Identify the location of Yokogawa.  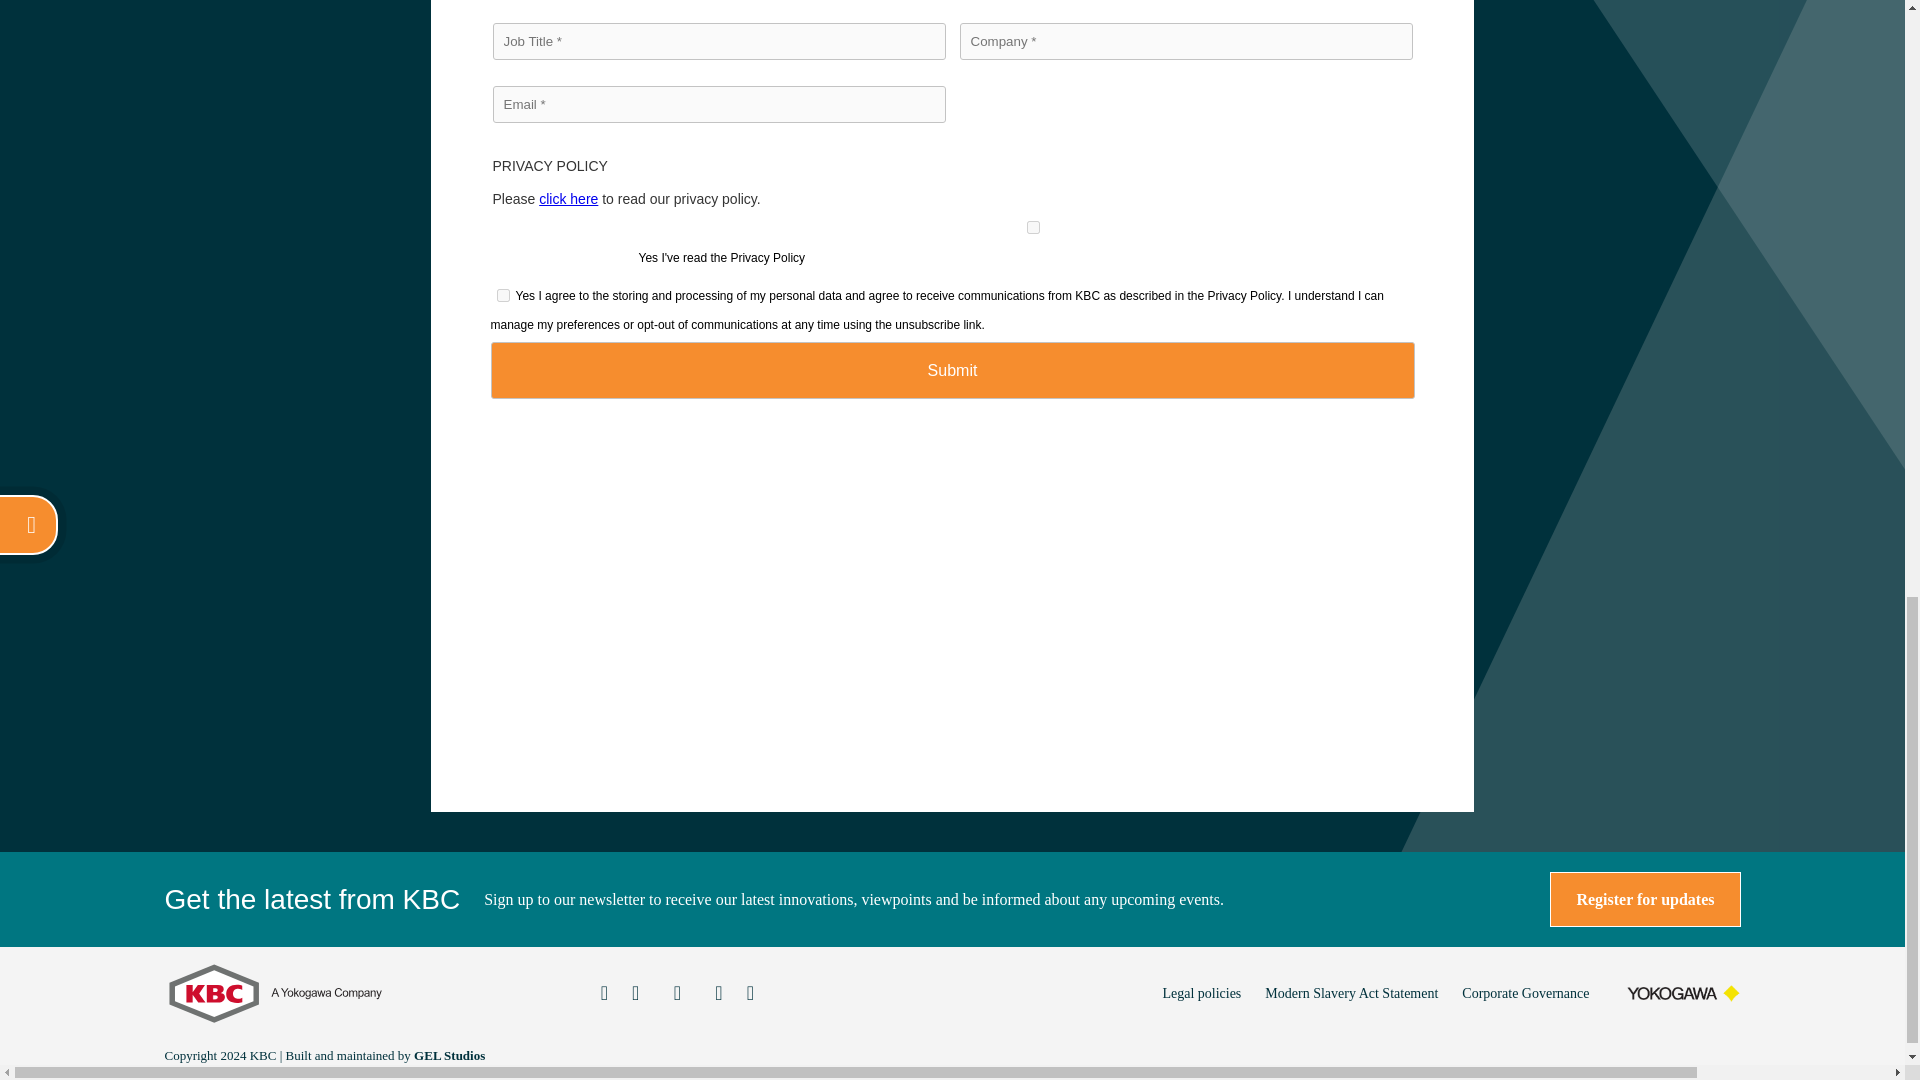
(1682, 993).